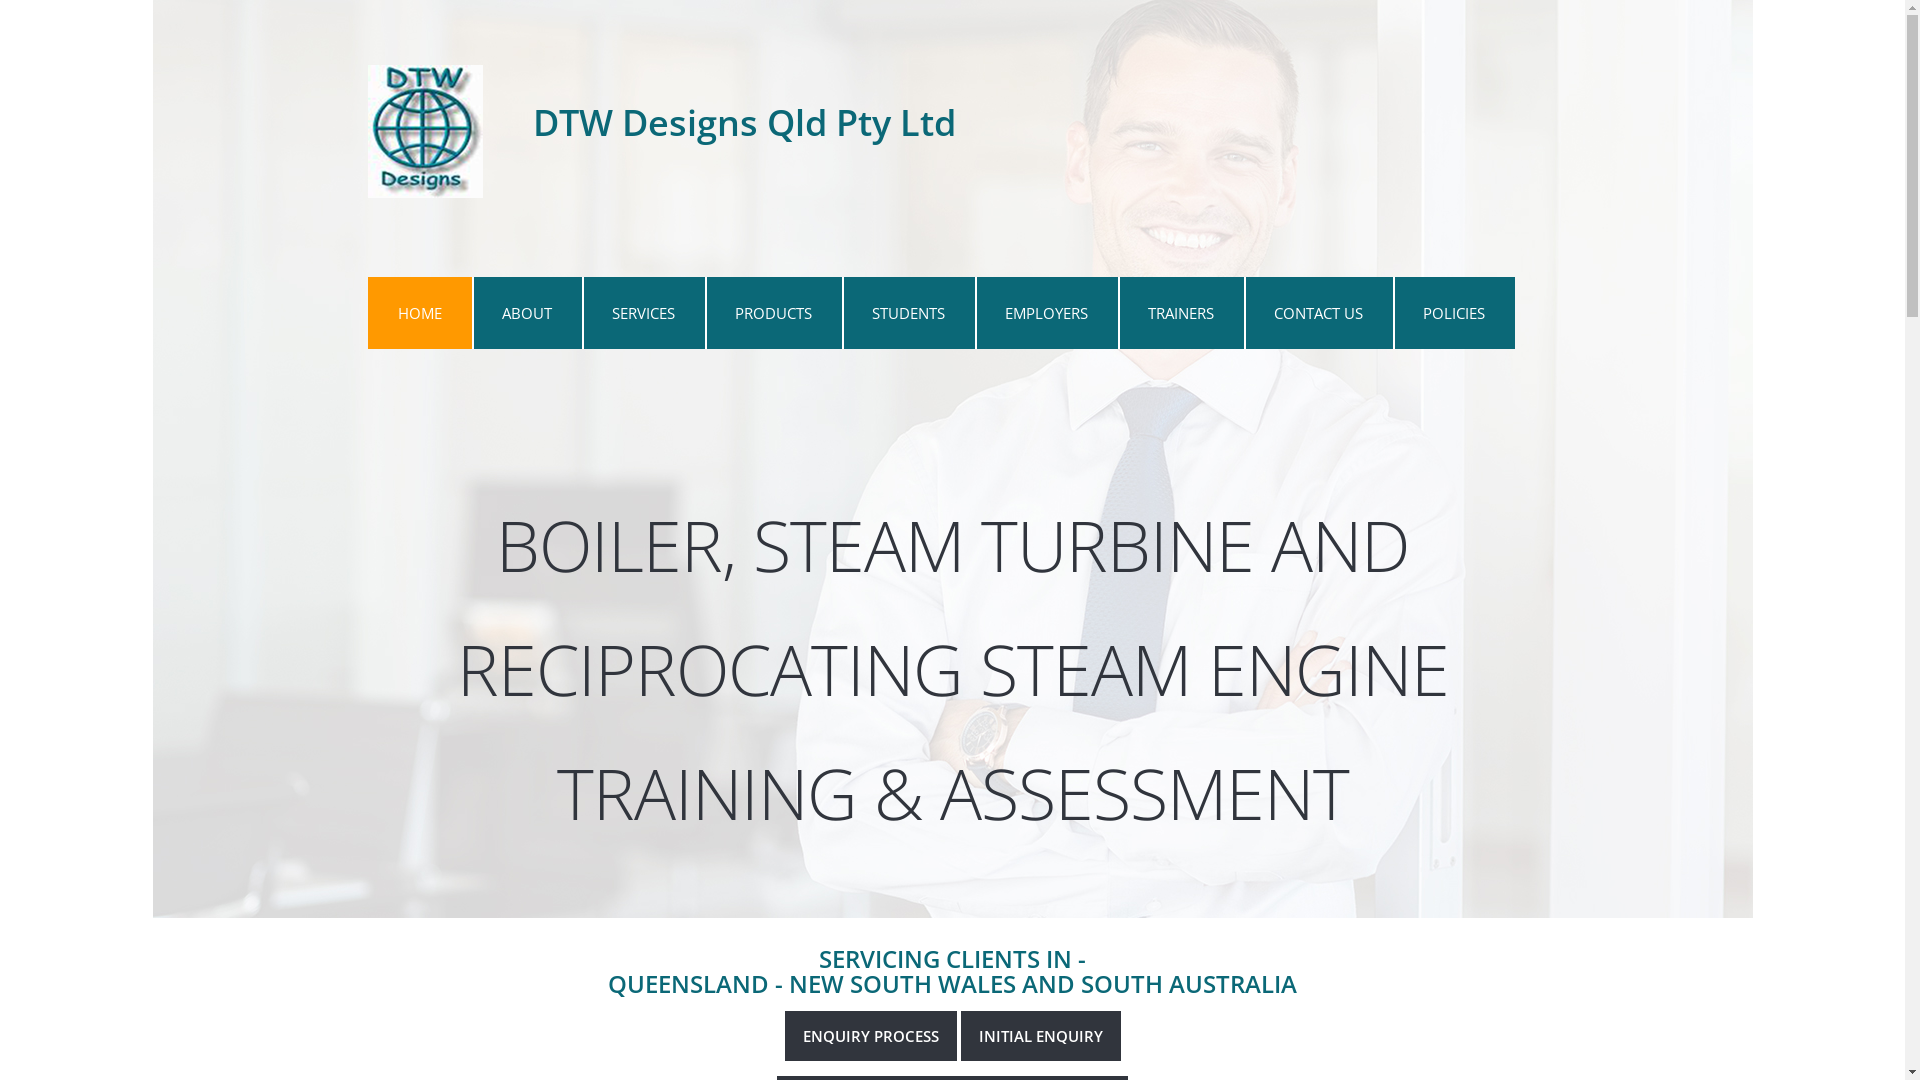  I want to click on HOME, so click(420, 313).